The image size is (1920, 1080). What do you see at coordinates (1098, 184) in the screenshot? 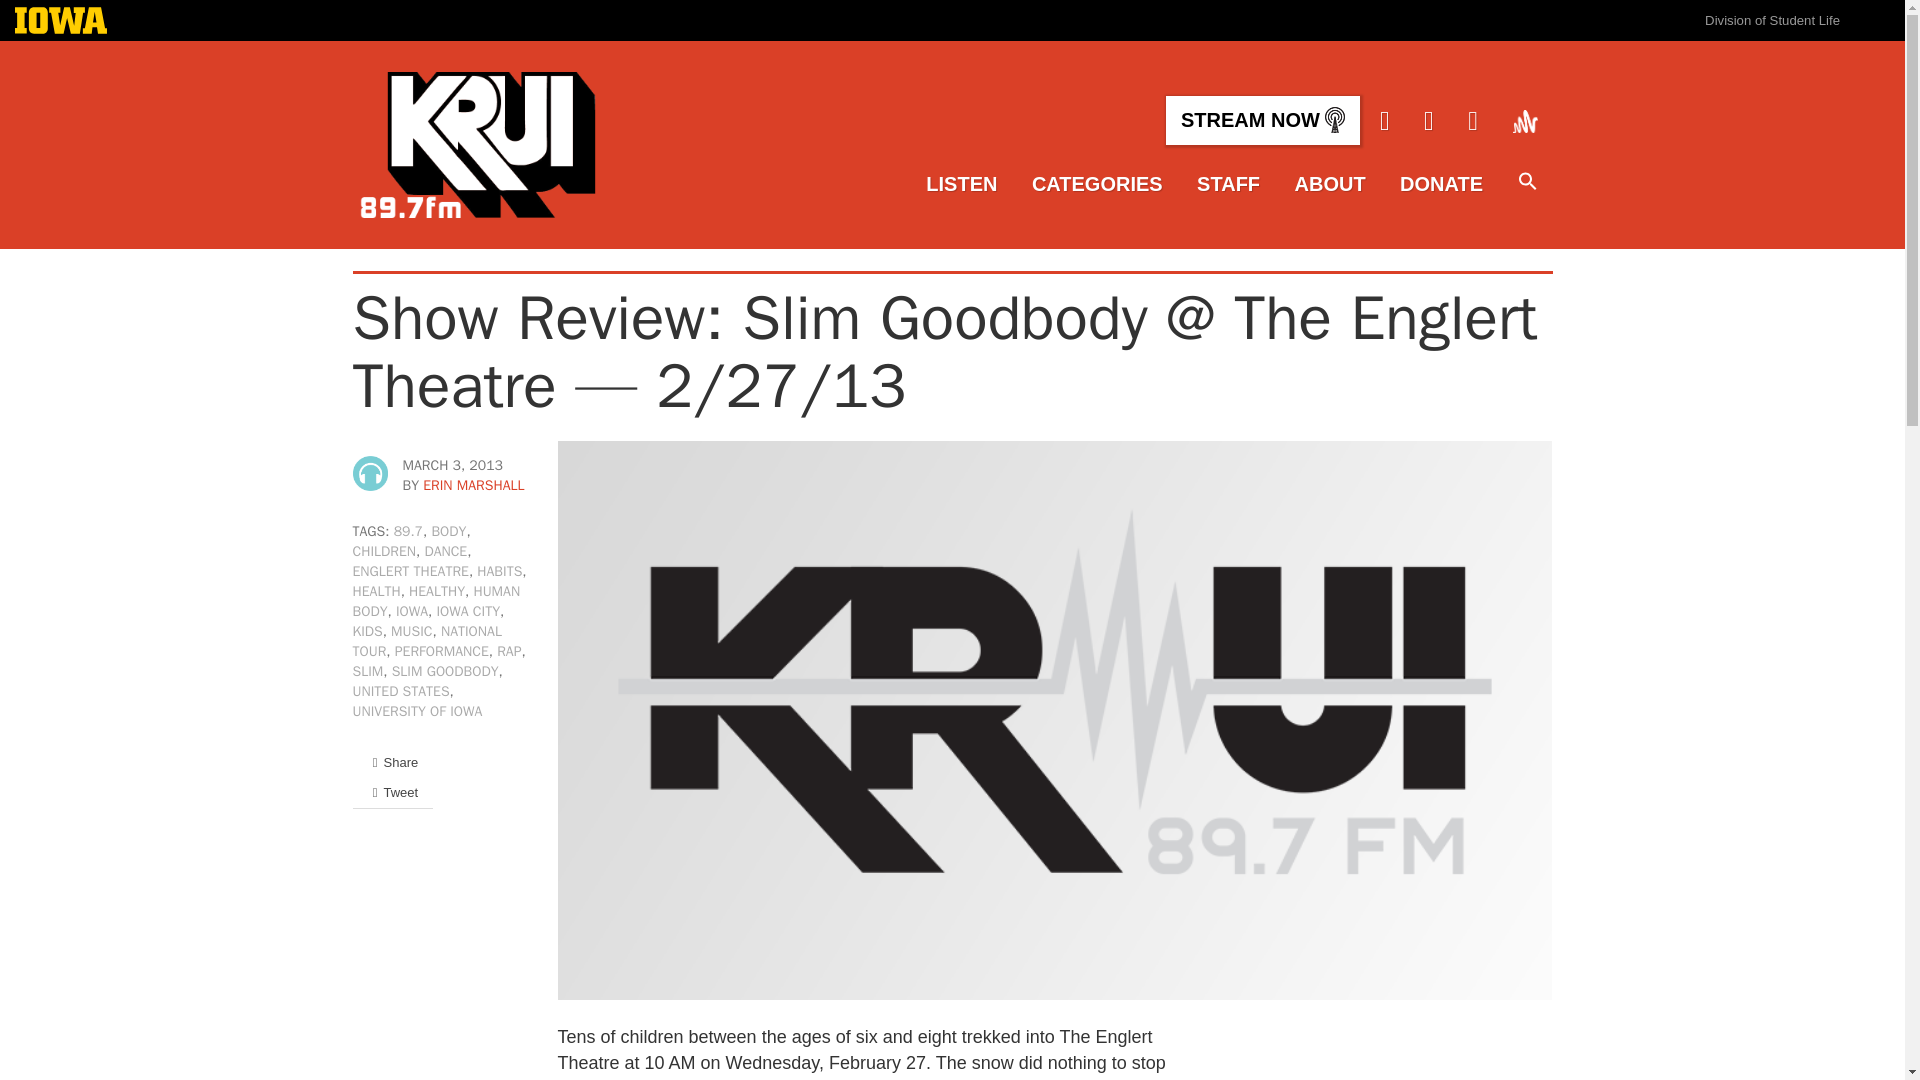
I see `CATEGORIES` at bounding box center [1098, 184].